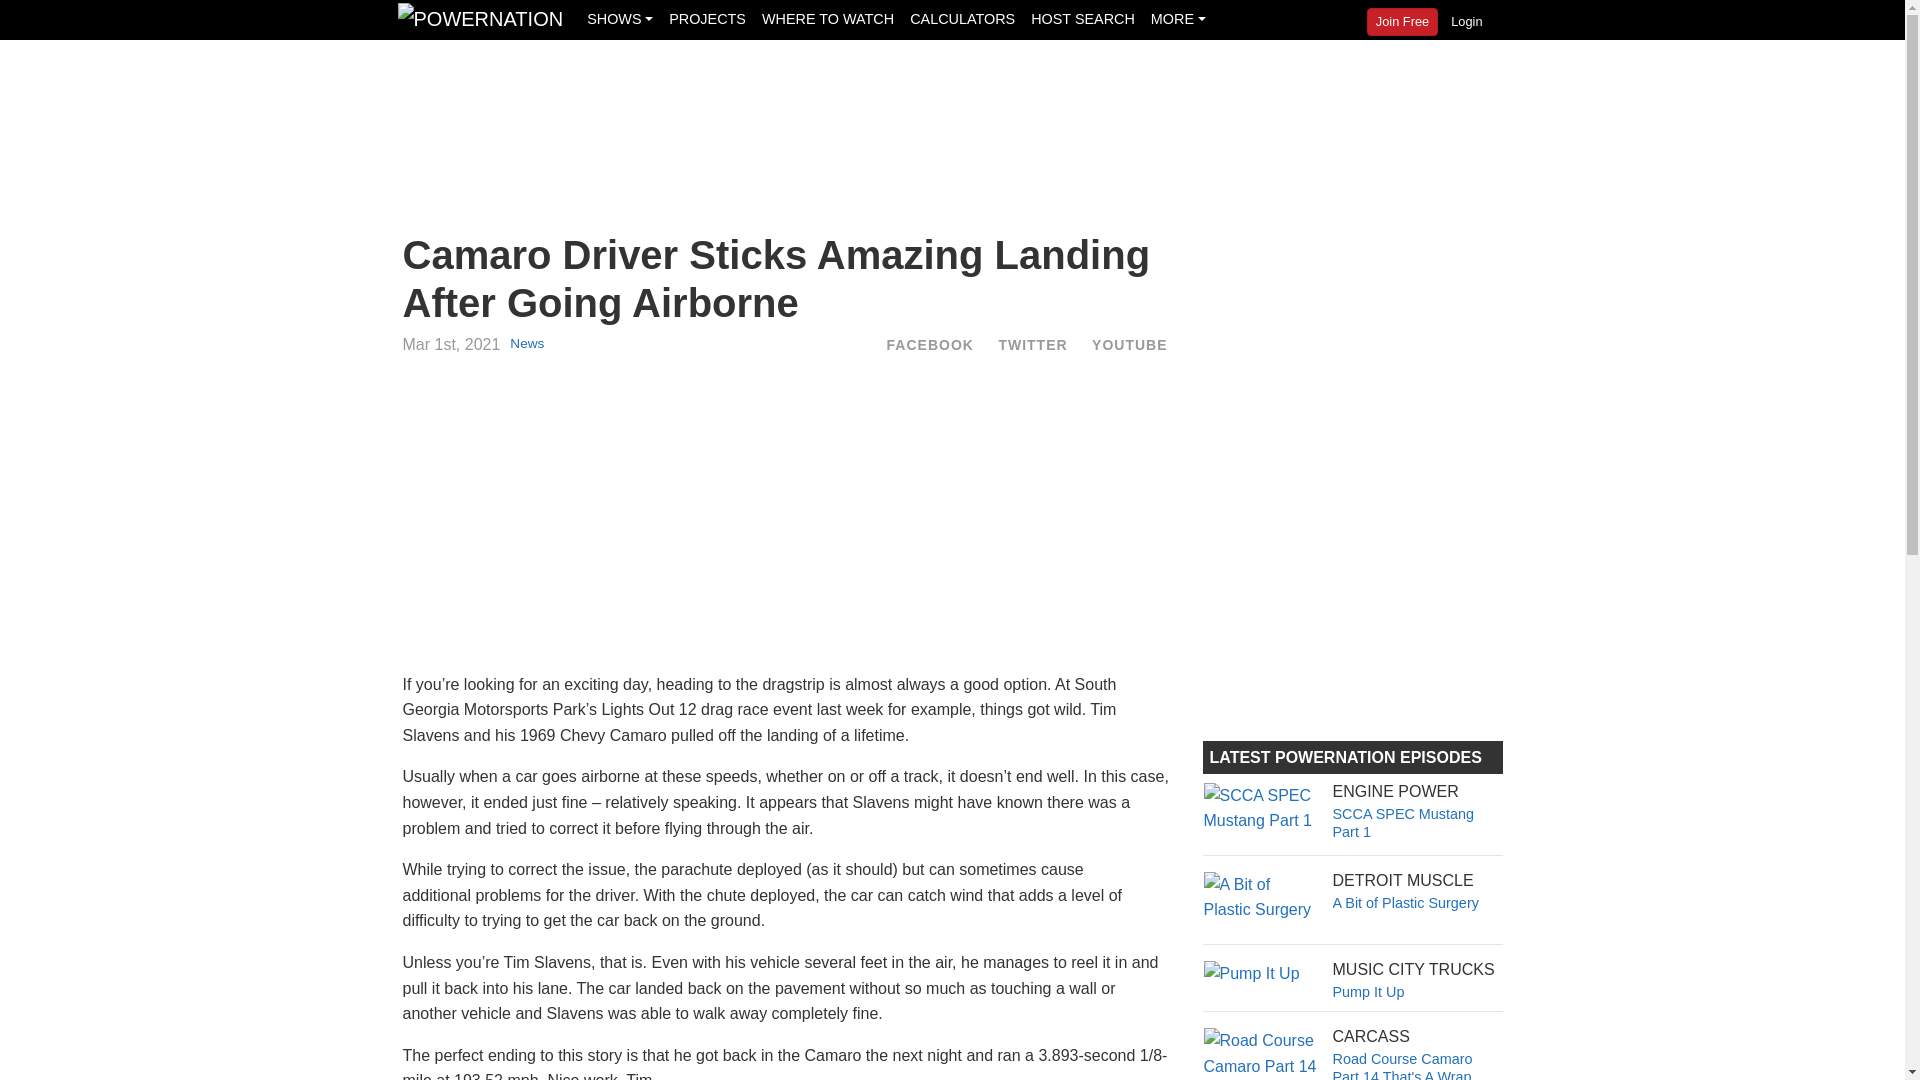 This screenshot has height=1080, width=1920. I want to click on TWITTER, so click(1082, 19).